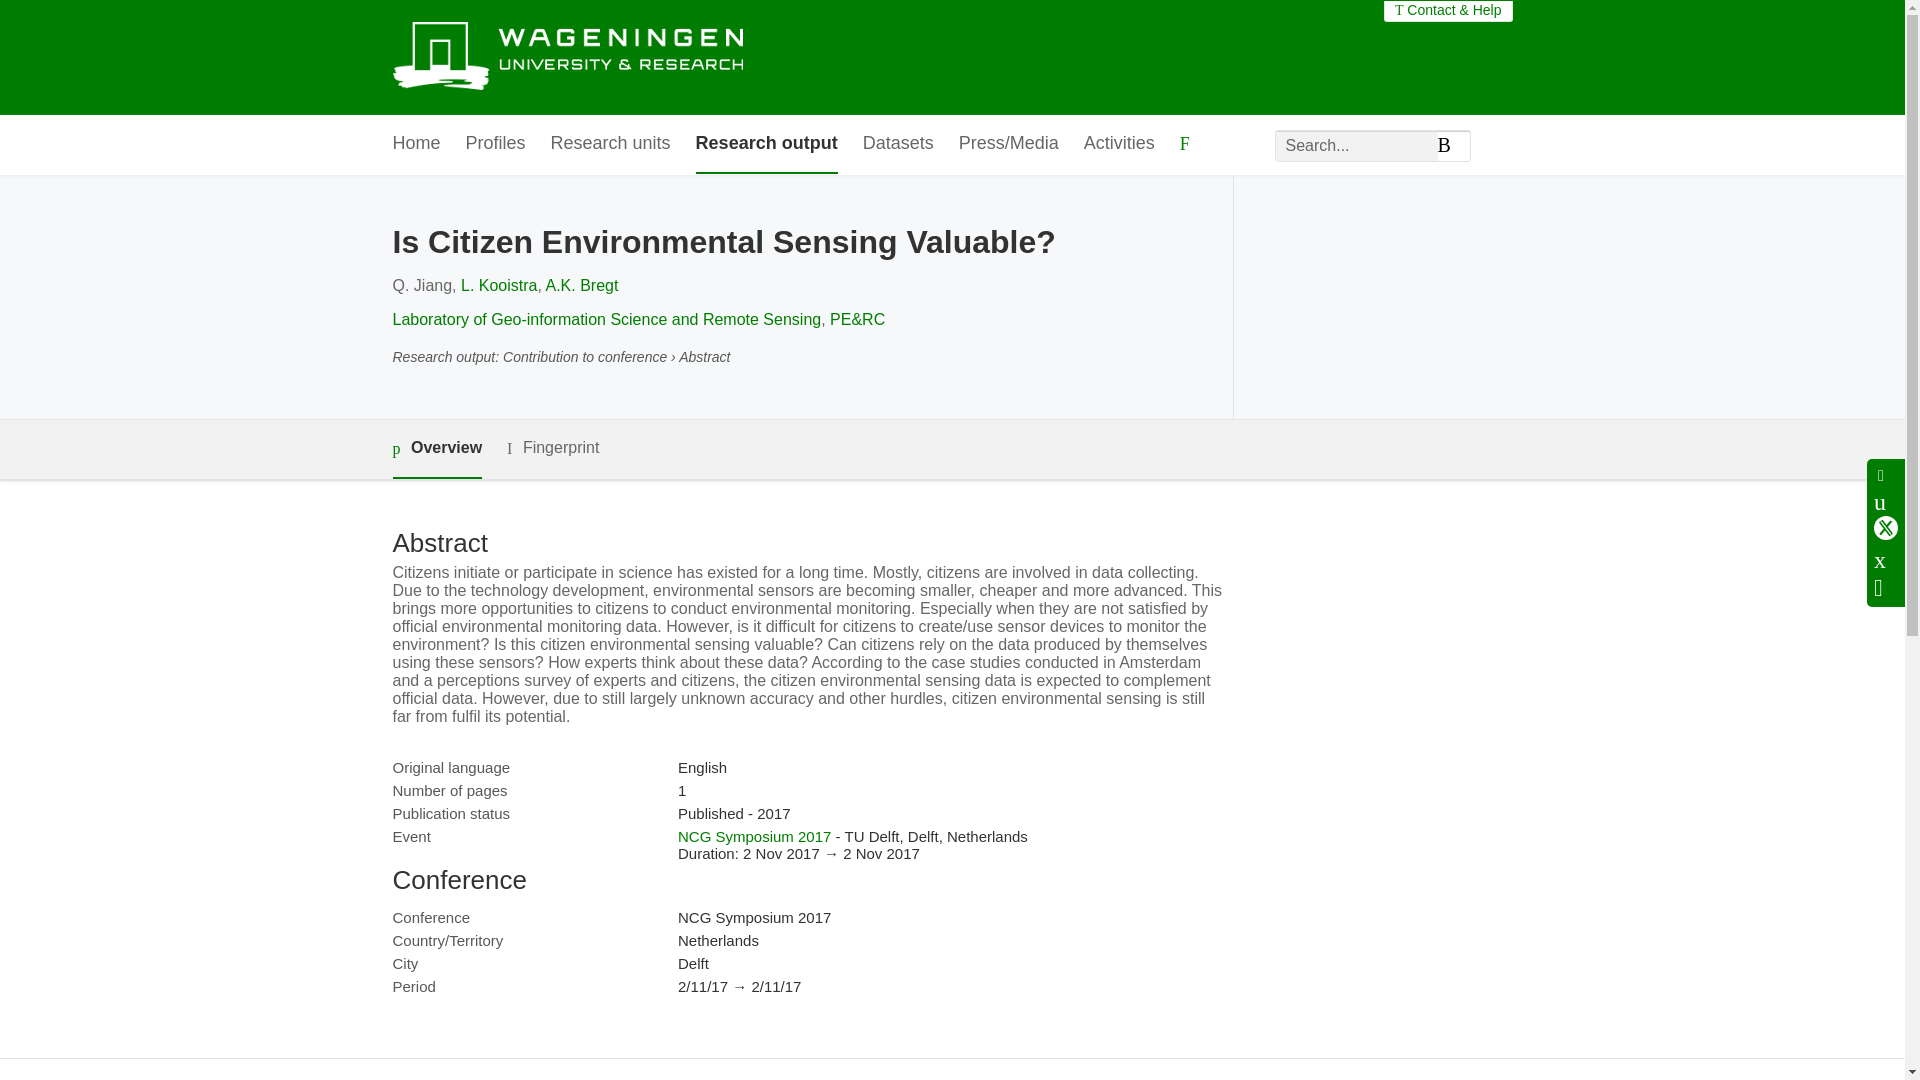  What do you see at coordinates (436, 450) in the screenshot?
I see `Overview` at bounding box center [436, 450].